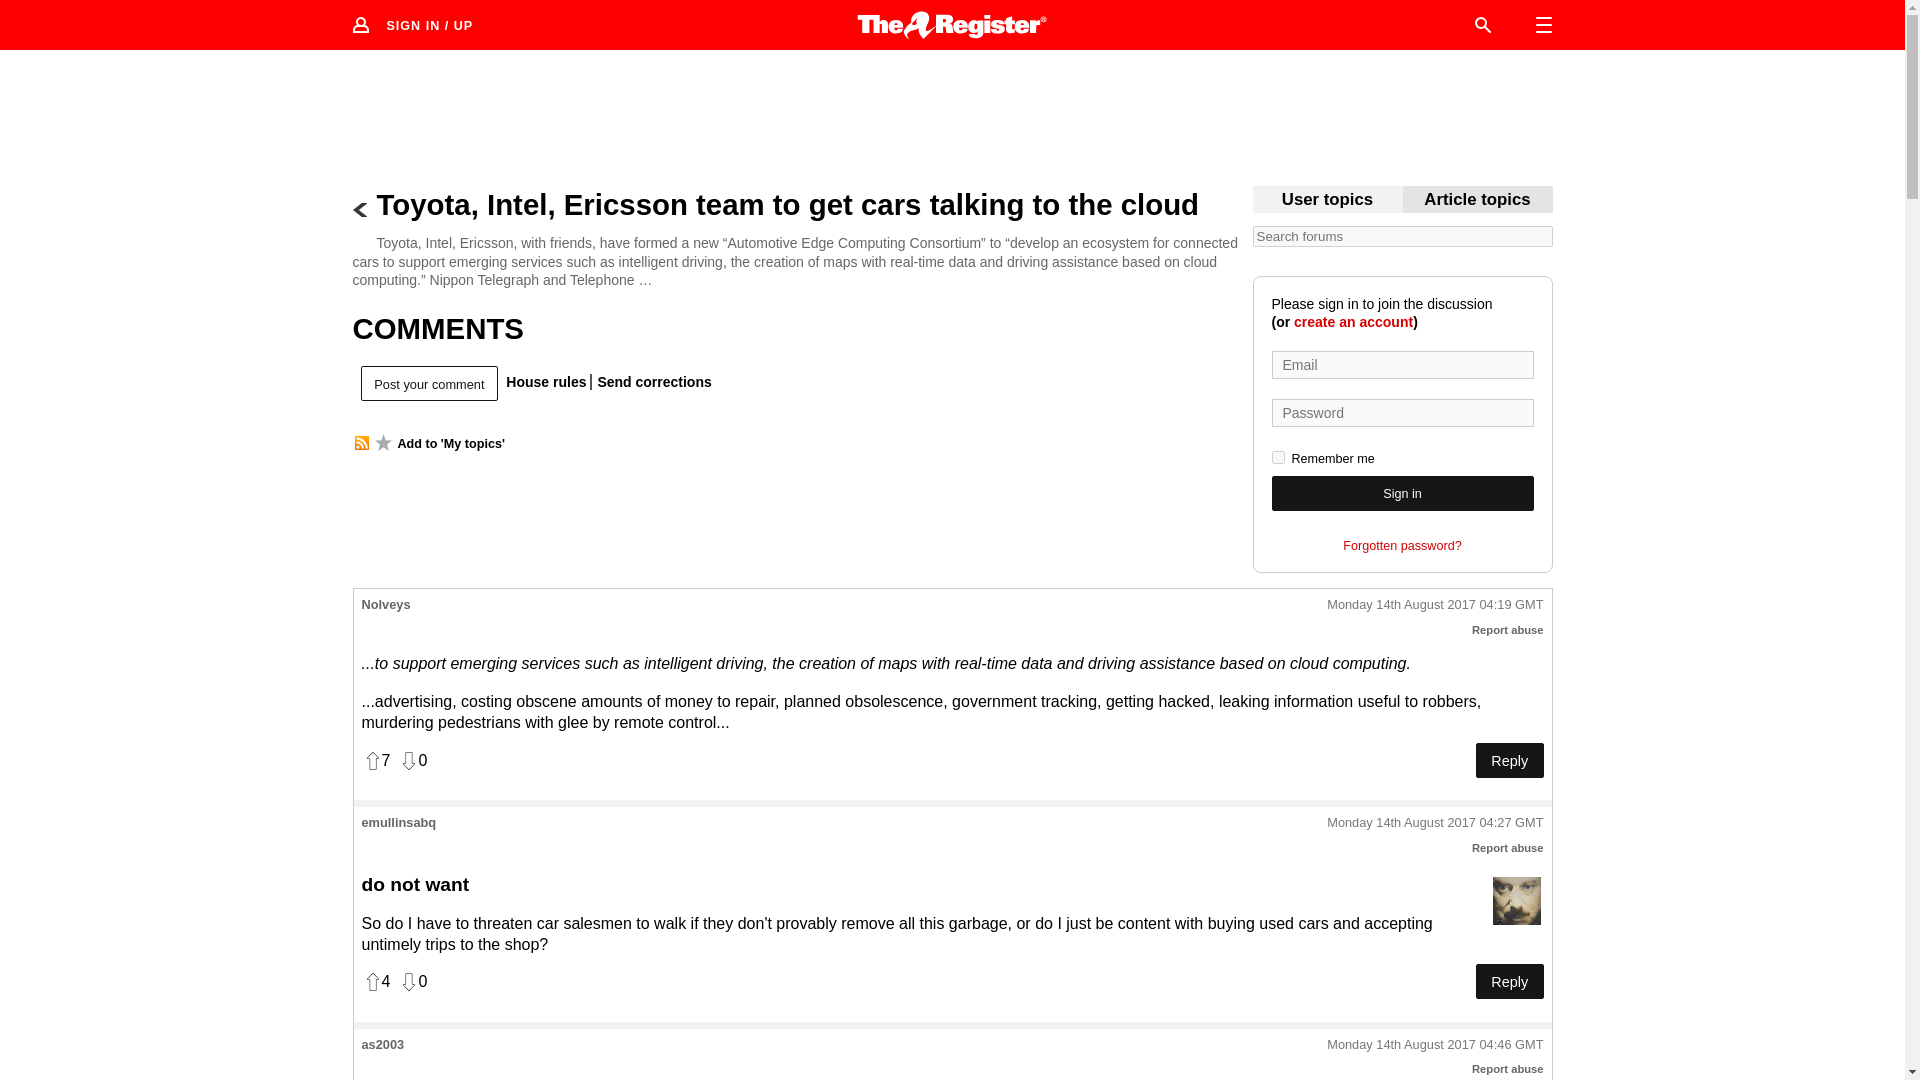 The image size is (1920, 1080). I want to click on For corrections, please use link below article copy, kthxbye, so click(1477, 200).